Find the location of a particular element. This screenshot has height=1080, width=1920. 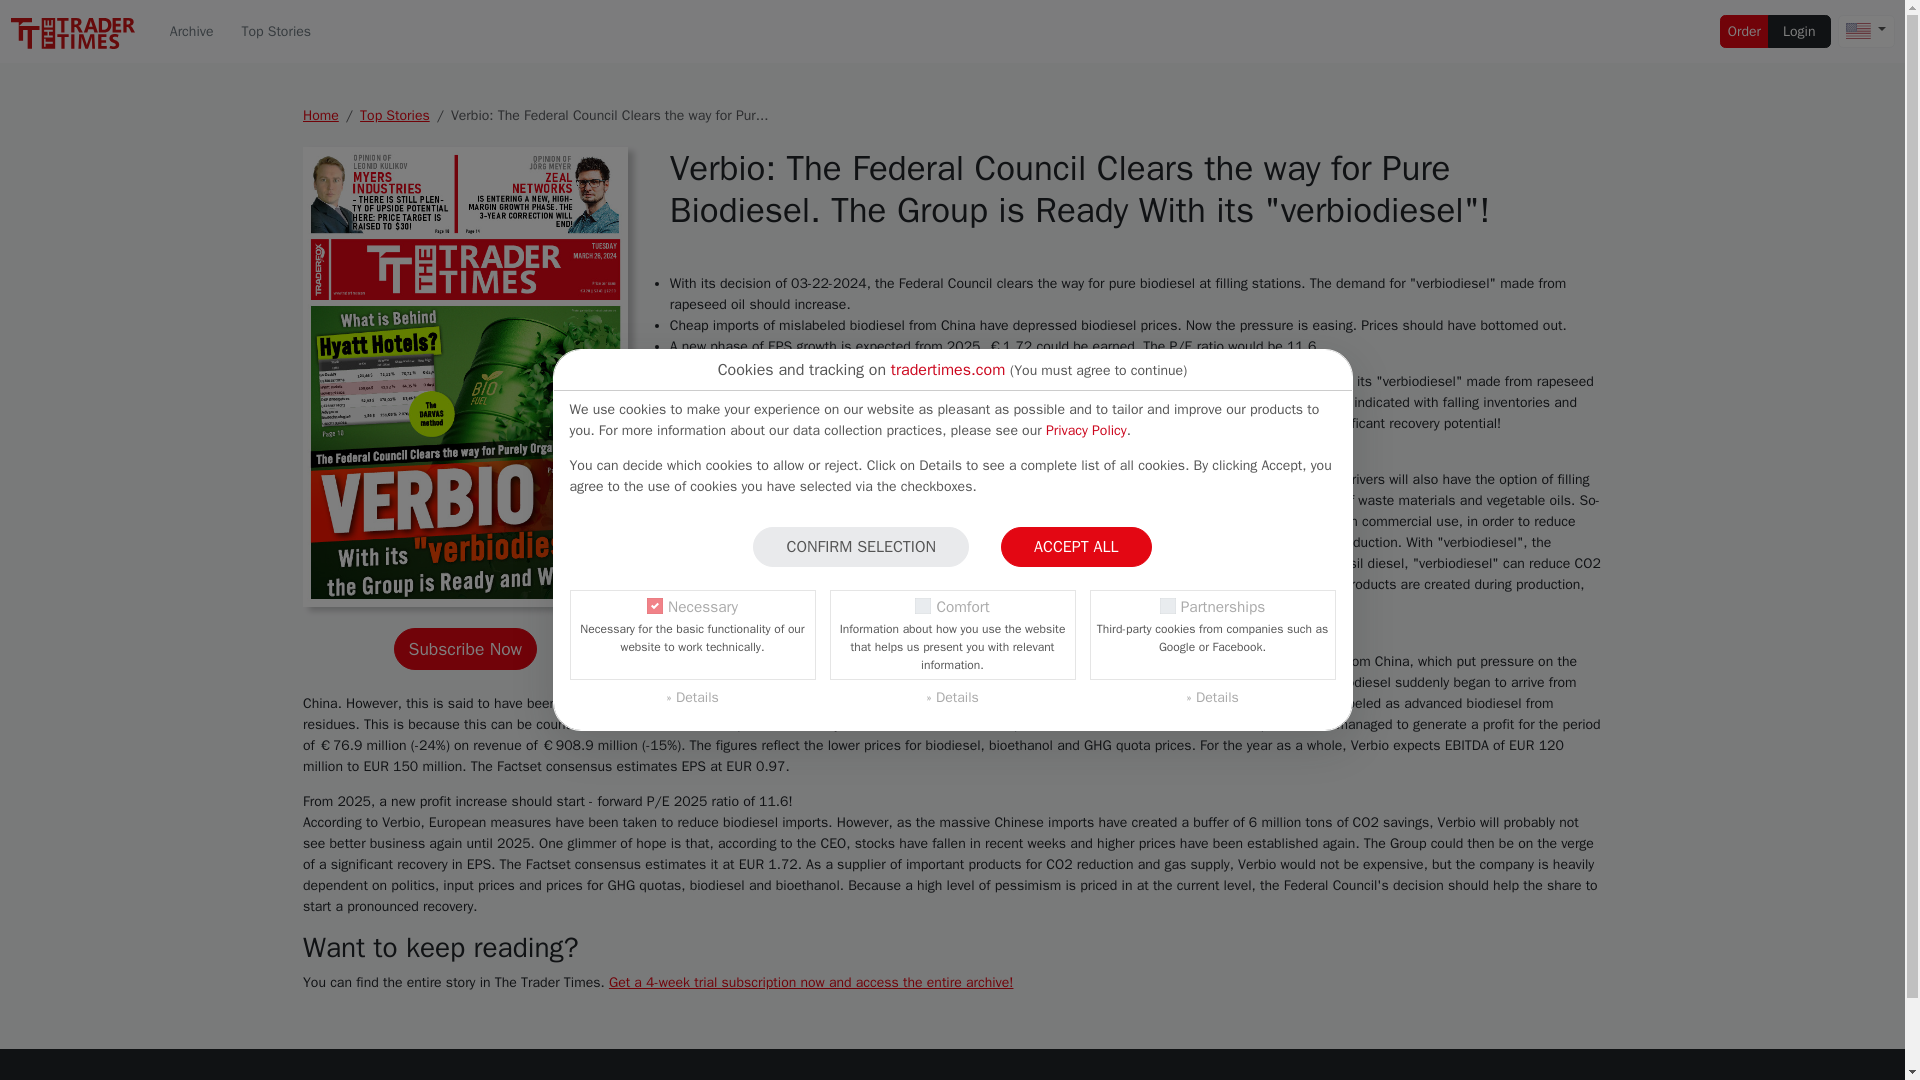

Top Stories is located at coordinates (395, 115).